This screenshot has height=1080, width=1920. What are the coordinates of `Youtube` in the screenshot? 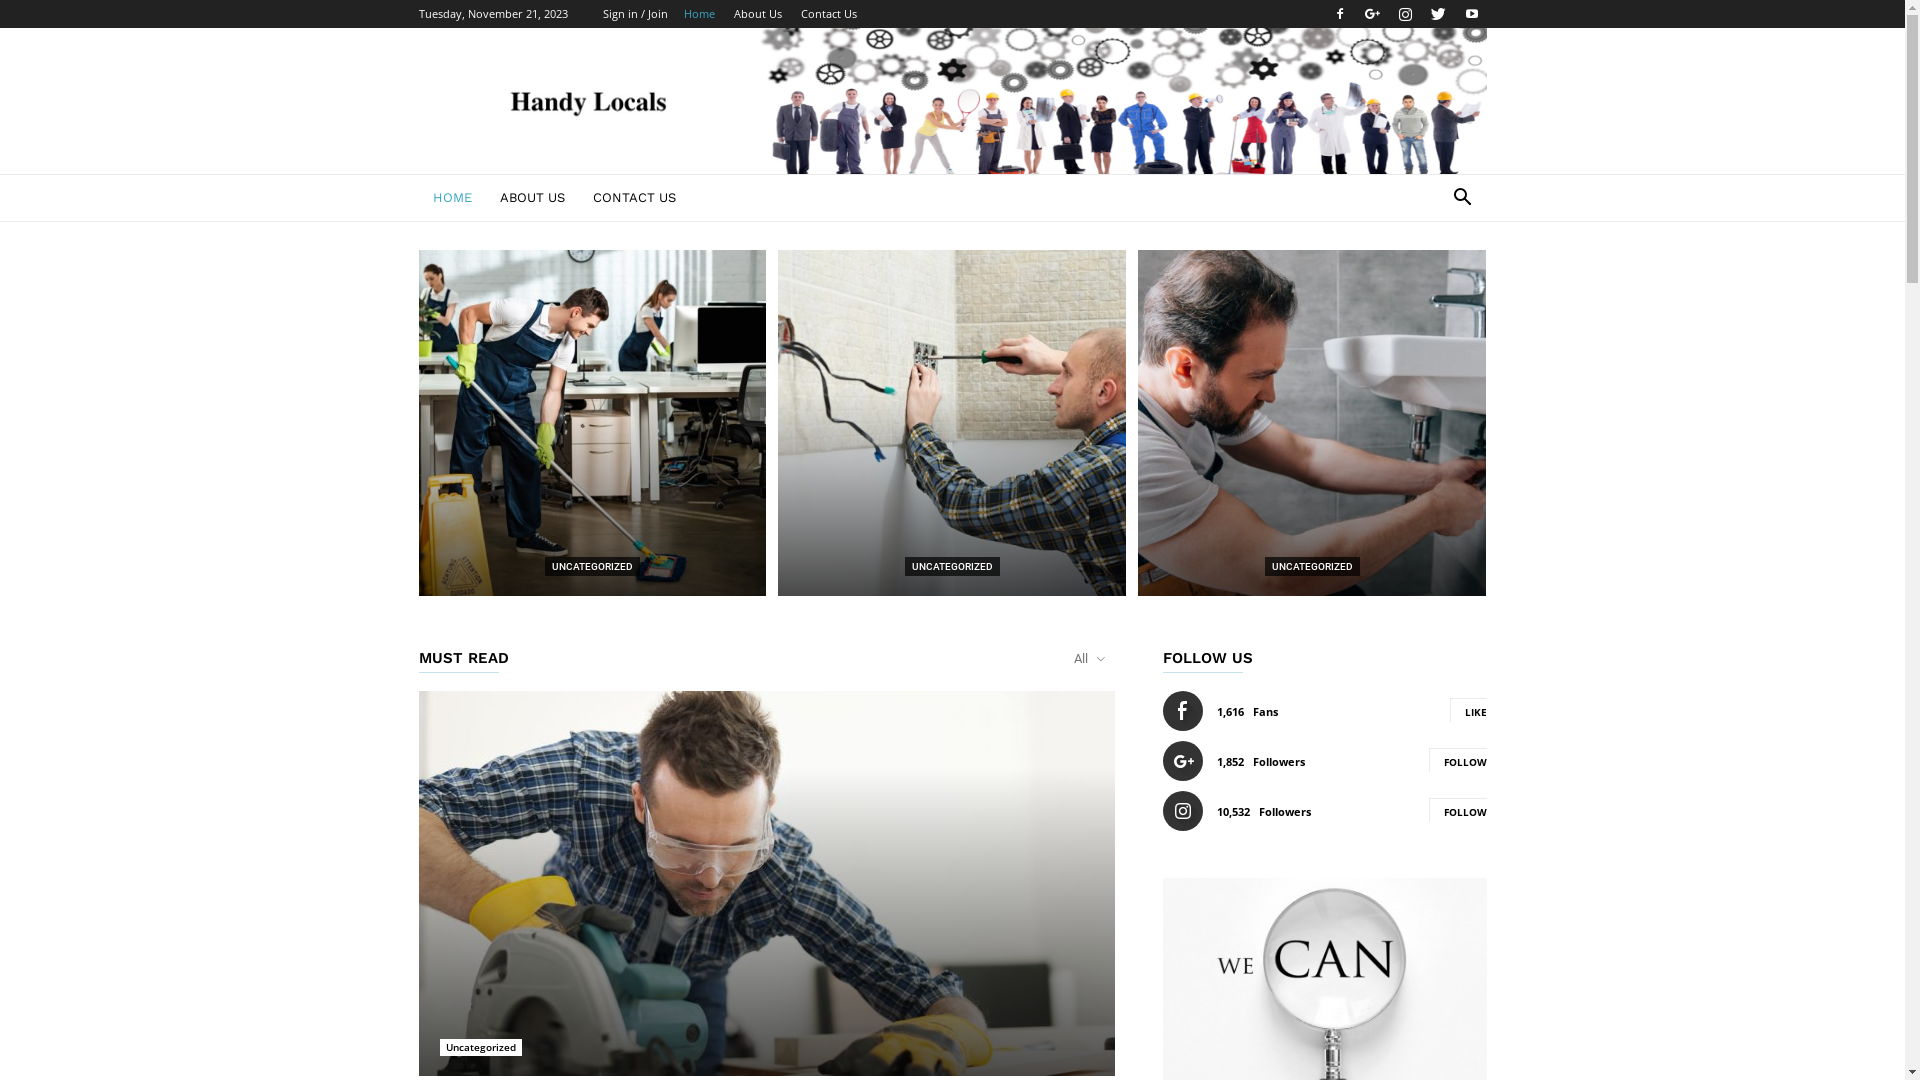 It's located at (1471, 14).